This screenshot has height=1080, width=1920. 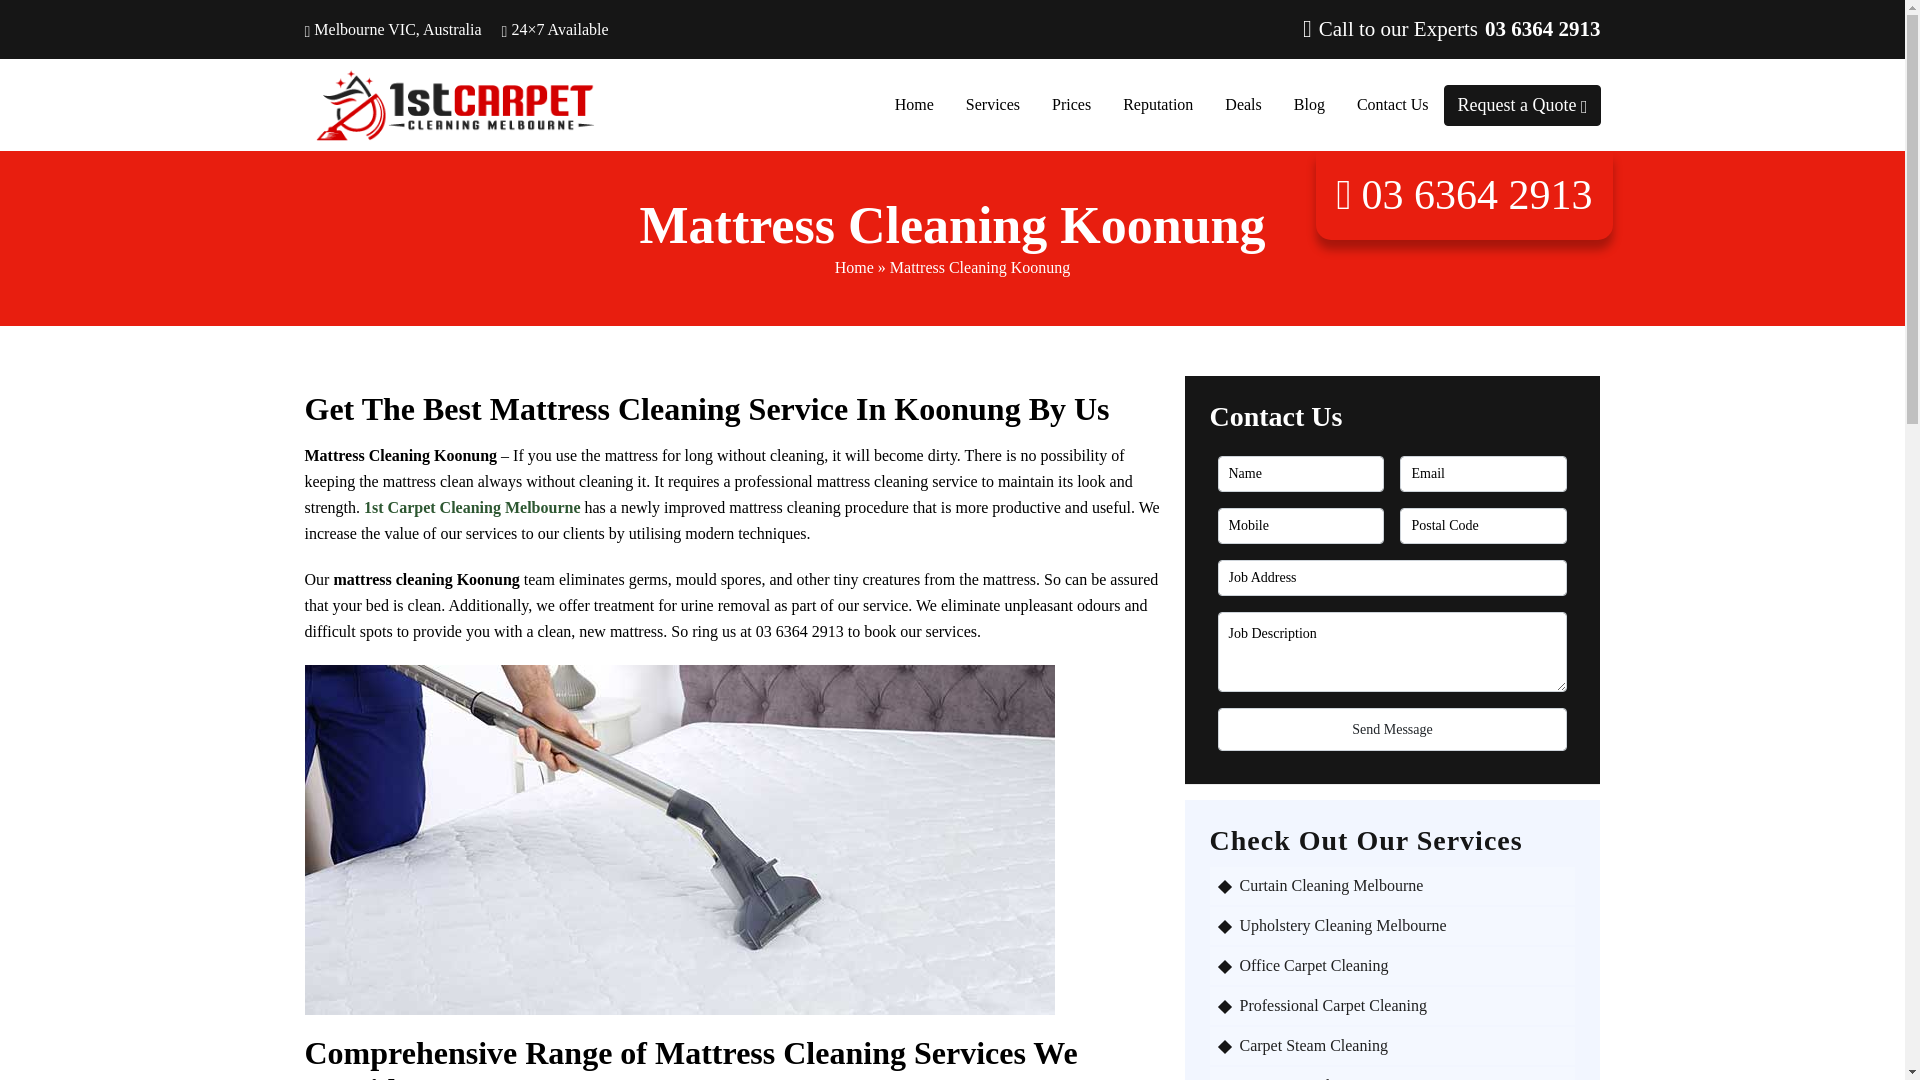 What do you see at coordinates (1392, 729) in the screenshot?
I see `Send Message` at bounding box center [1392, 729].